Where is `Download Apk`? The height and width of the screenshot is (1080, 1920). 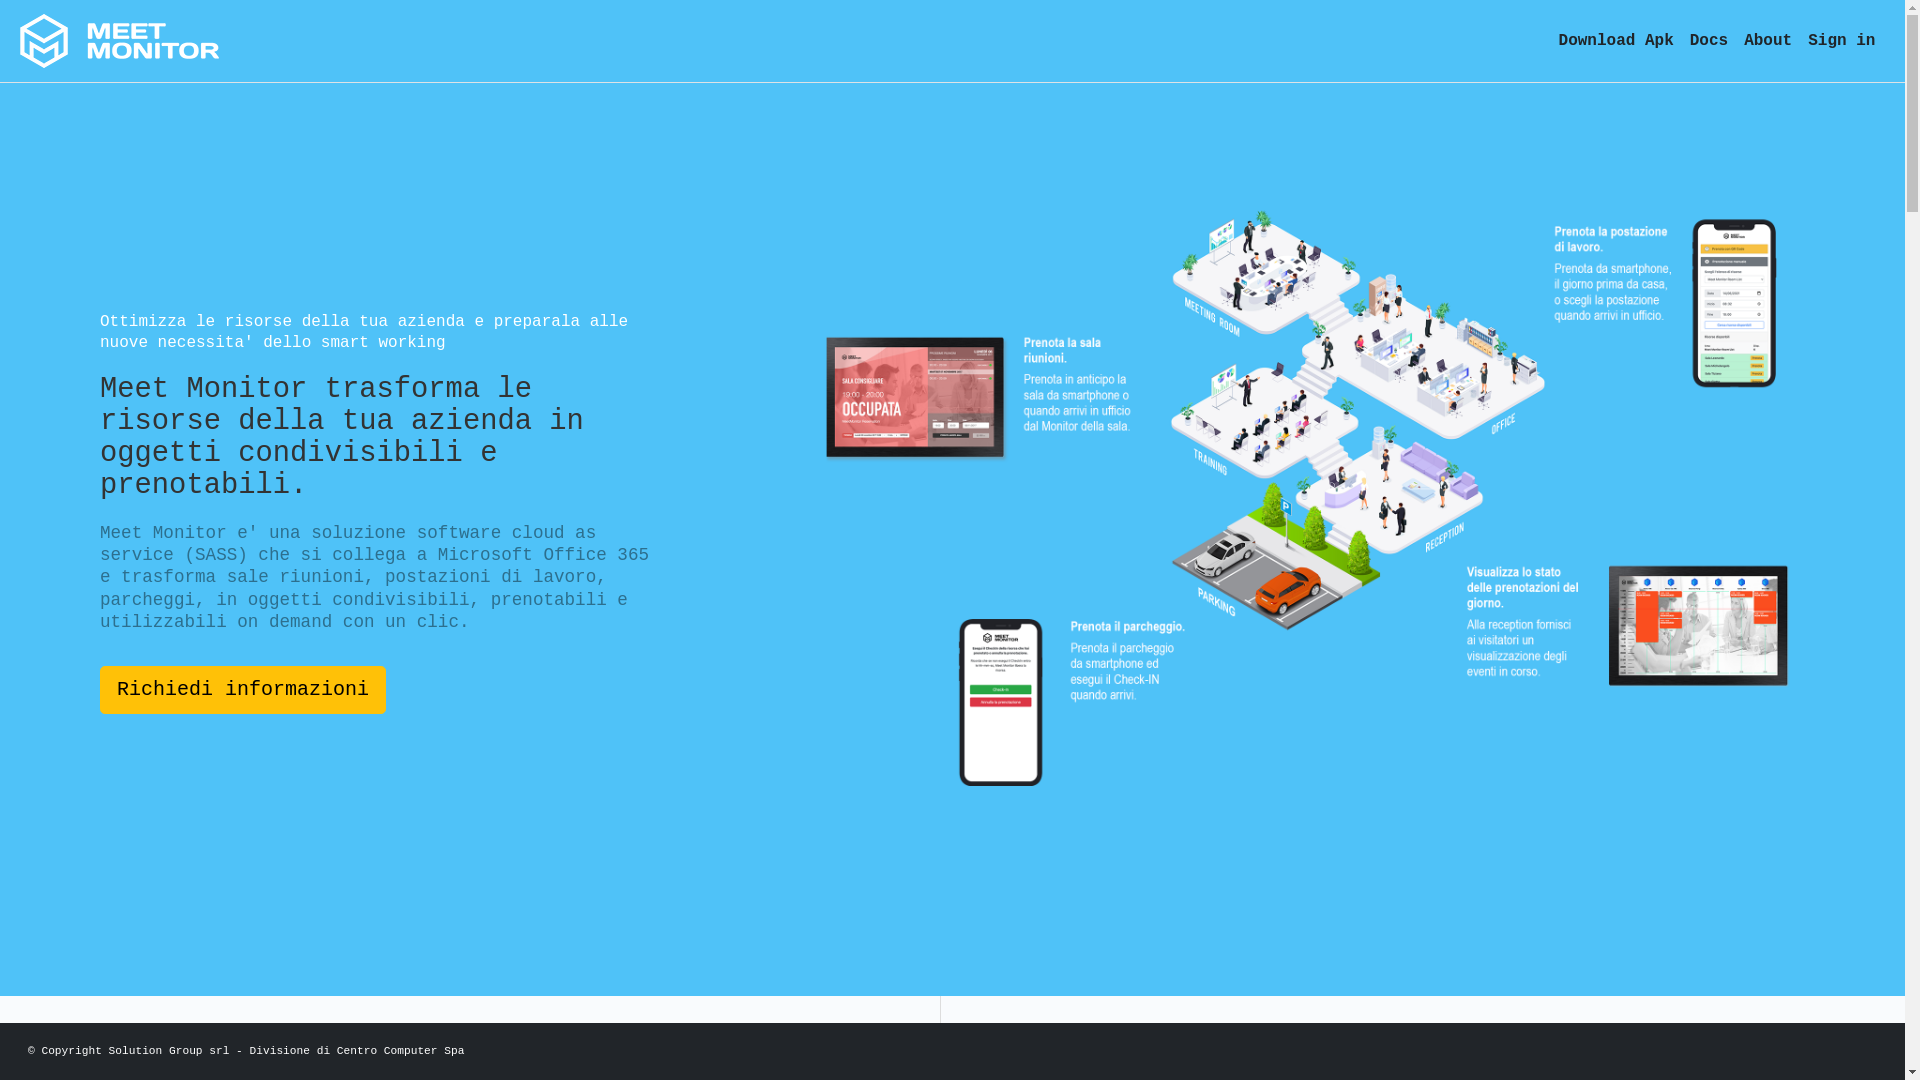 Download Apk is located at coordinates (1616, 41).